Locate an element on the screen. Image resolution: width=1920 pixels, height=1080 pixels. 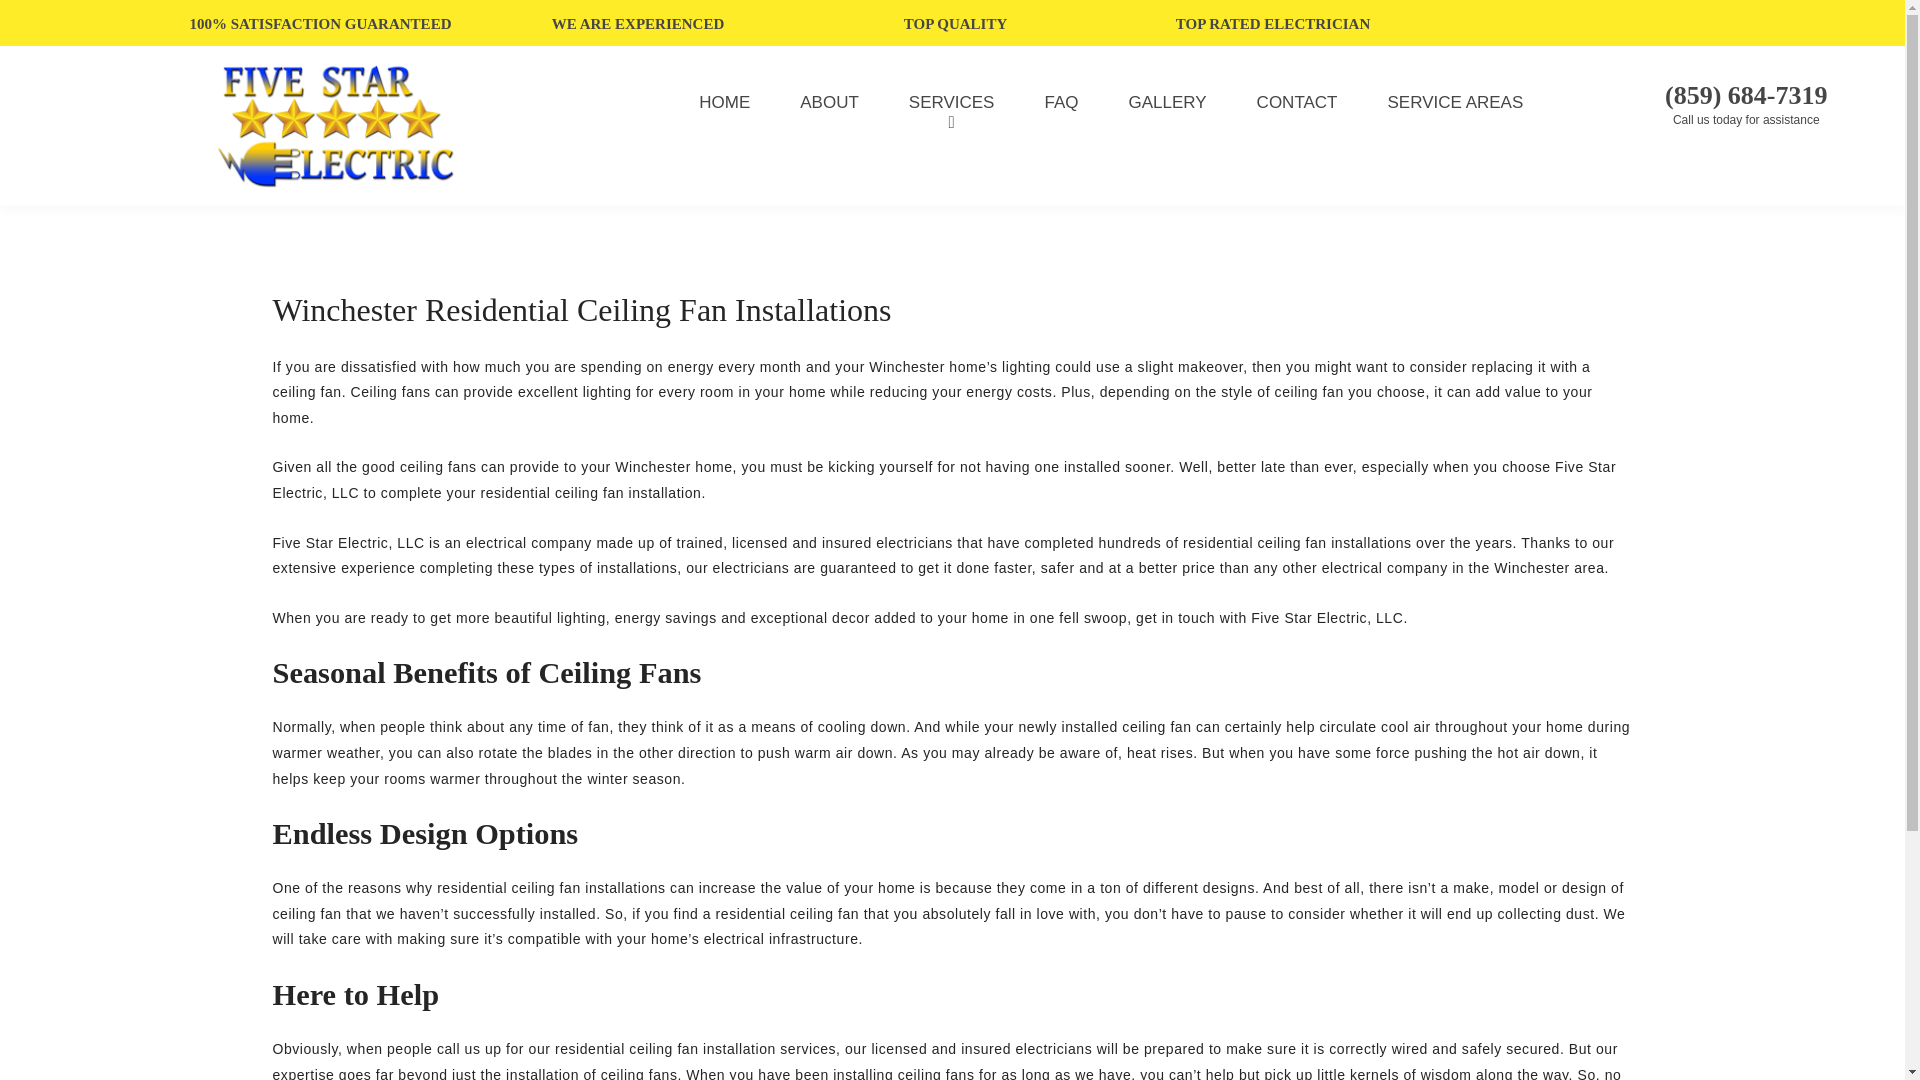
FAQ is located at coordinates (1060, 102).